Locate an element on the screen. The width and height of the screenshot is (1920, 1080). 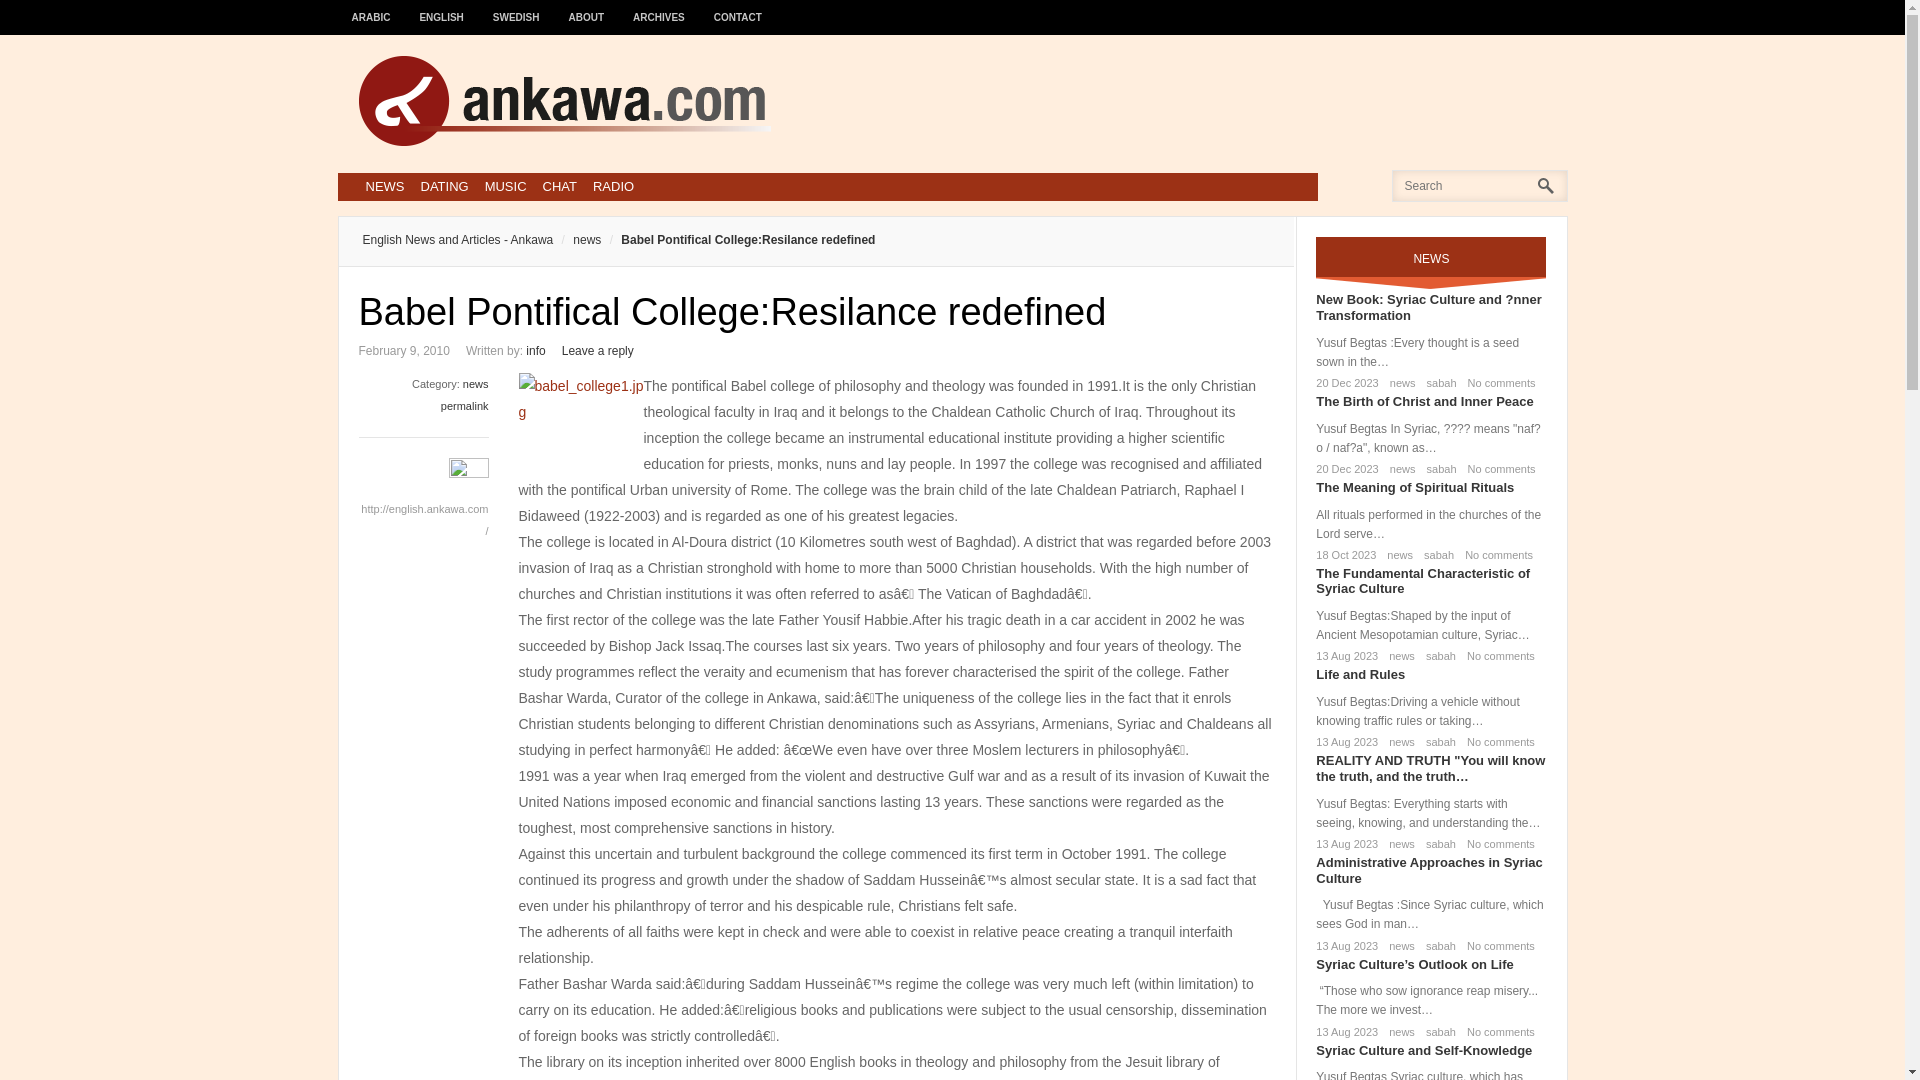
MUSIC is located at coordinates (506, 186).